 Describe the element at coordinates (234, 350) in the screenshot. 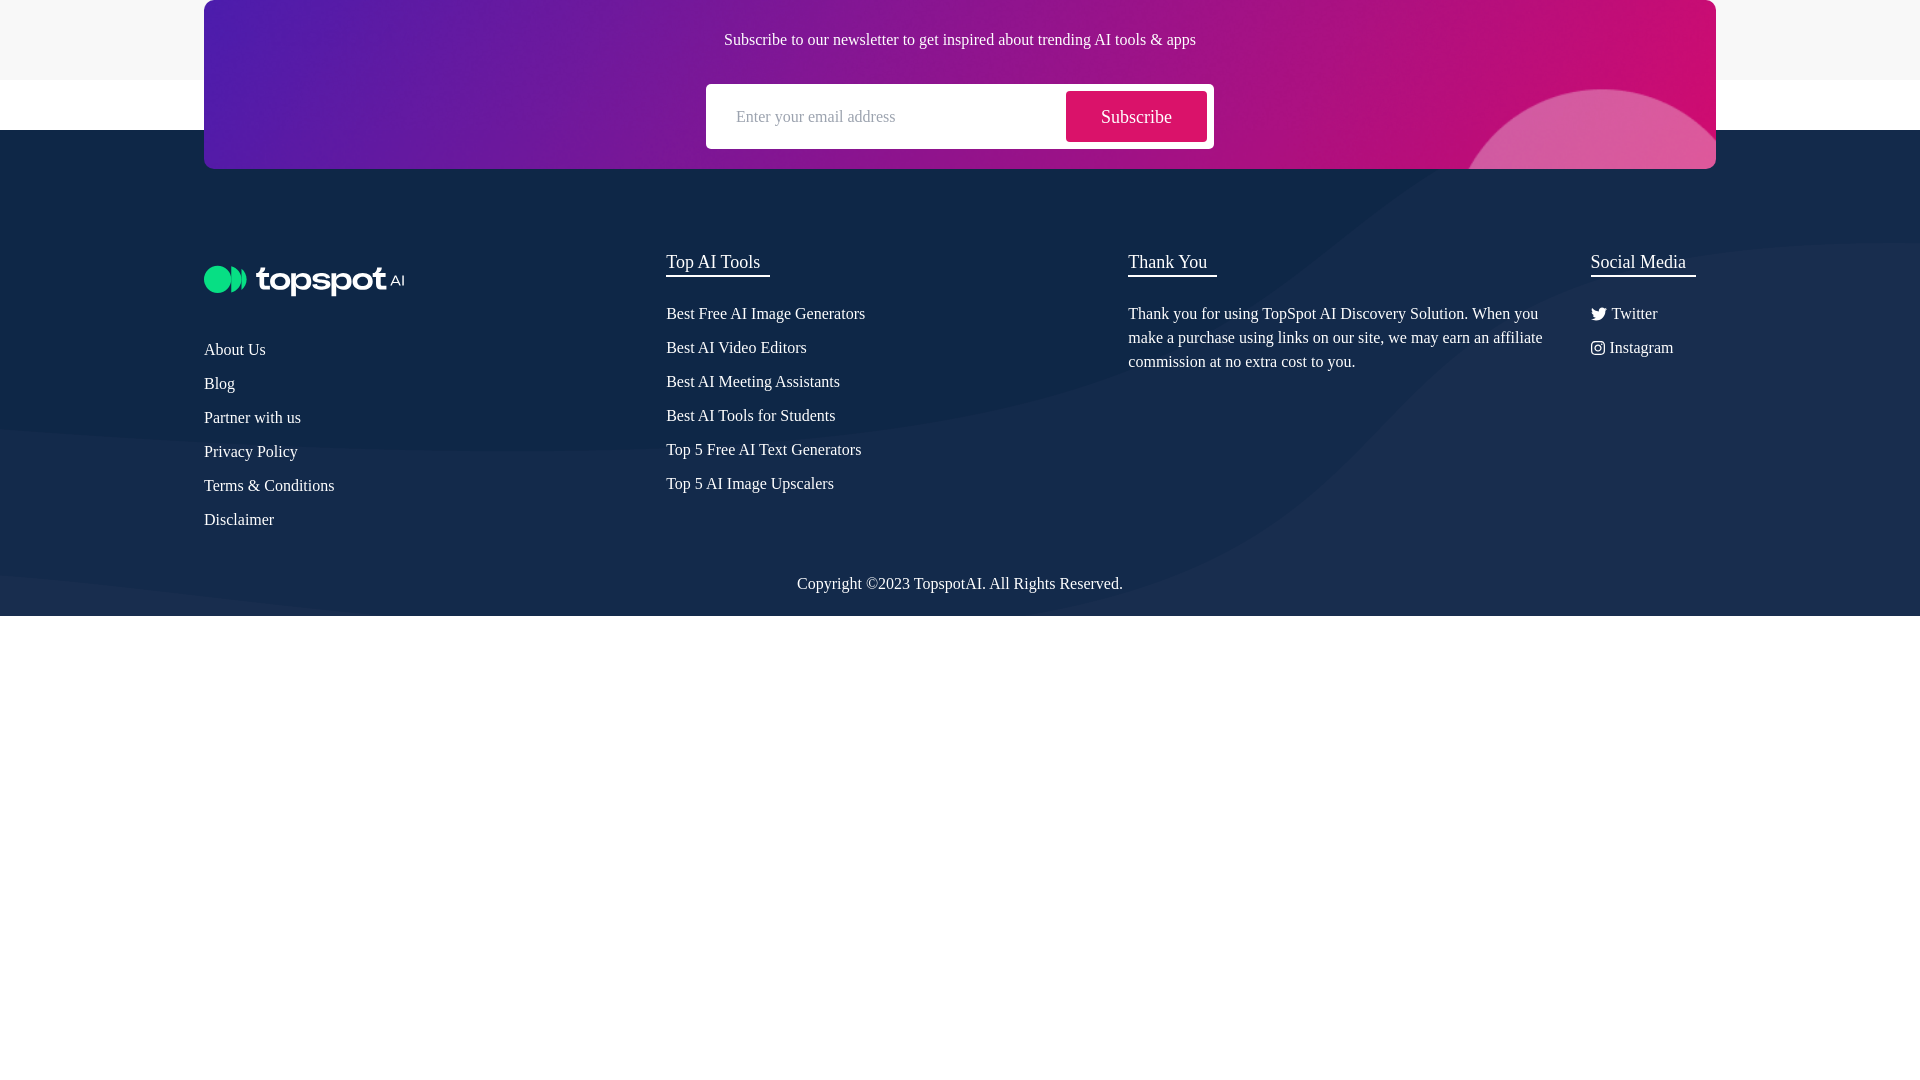

I see `About Us` at that location.